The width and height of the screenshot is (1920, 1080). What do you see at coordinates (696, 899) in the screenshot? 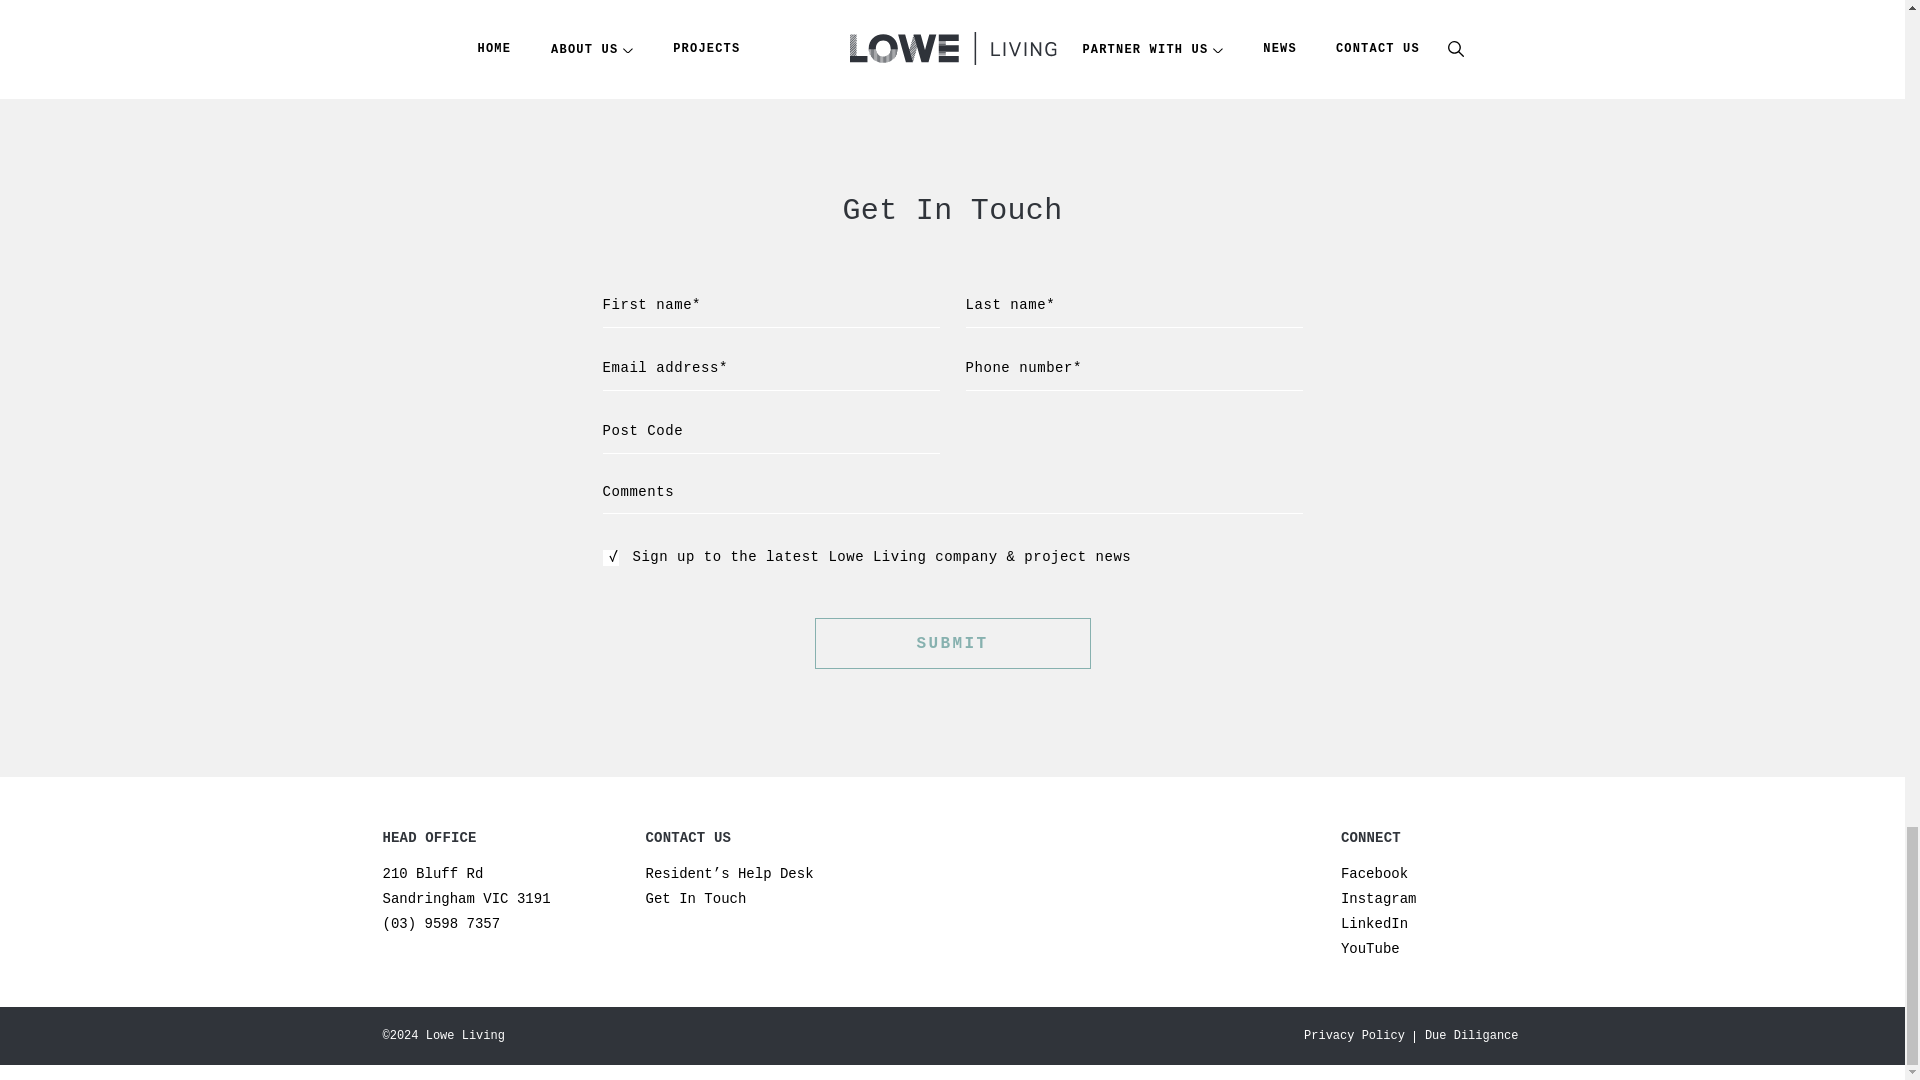
I see `Get In Touch` at bounding box center [696, 899].